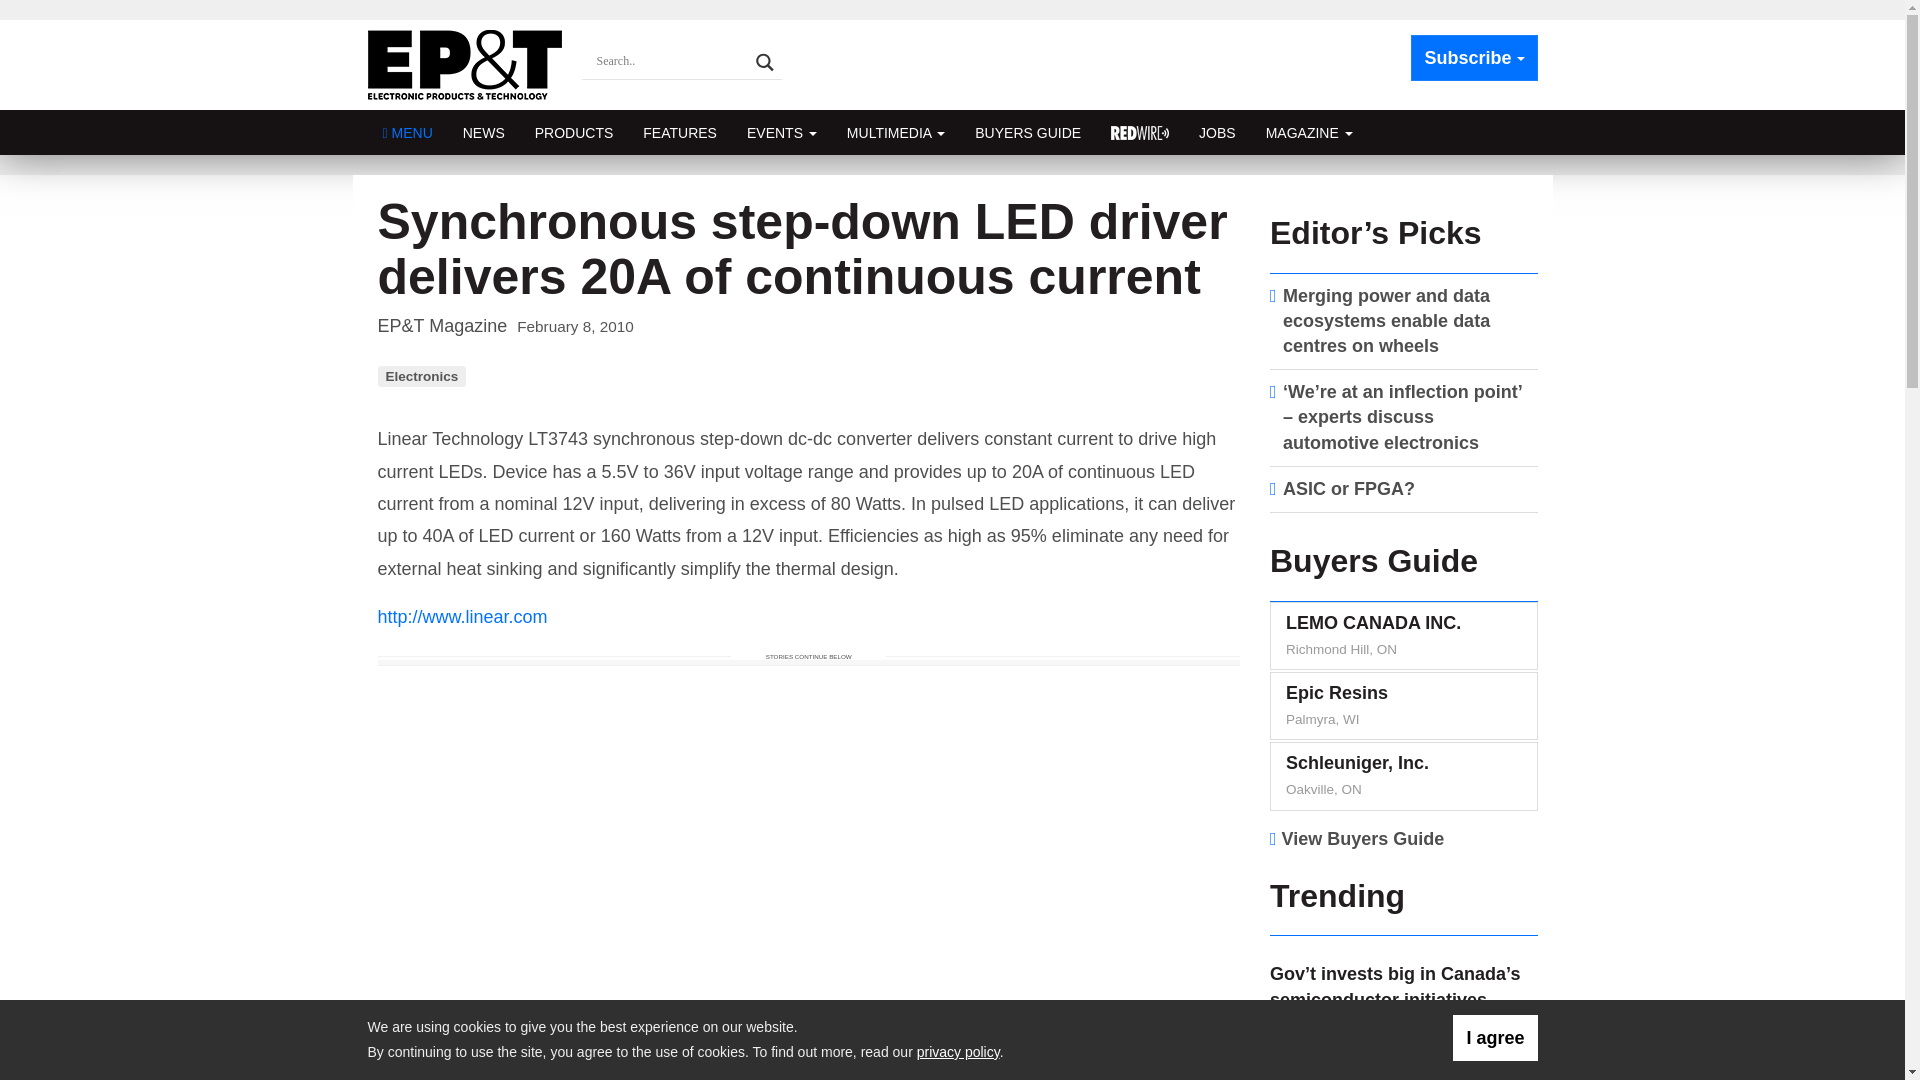 This screenshot has width=1920, height=1080. Describe the element at coordinates (896, 132) in the screenshot. I see `MULTIMEDIA` at that location.